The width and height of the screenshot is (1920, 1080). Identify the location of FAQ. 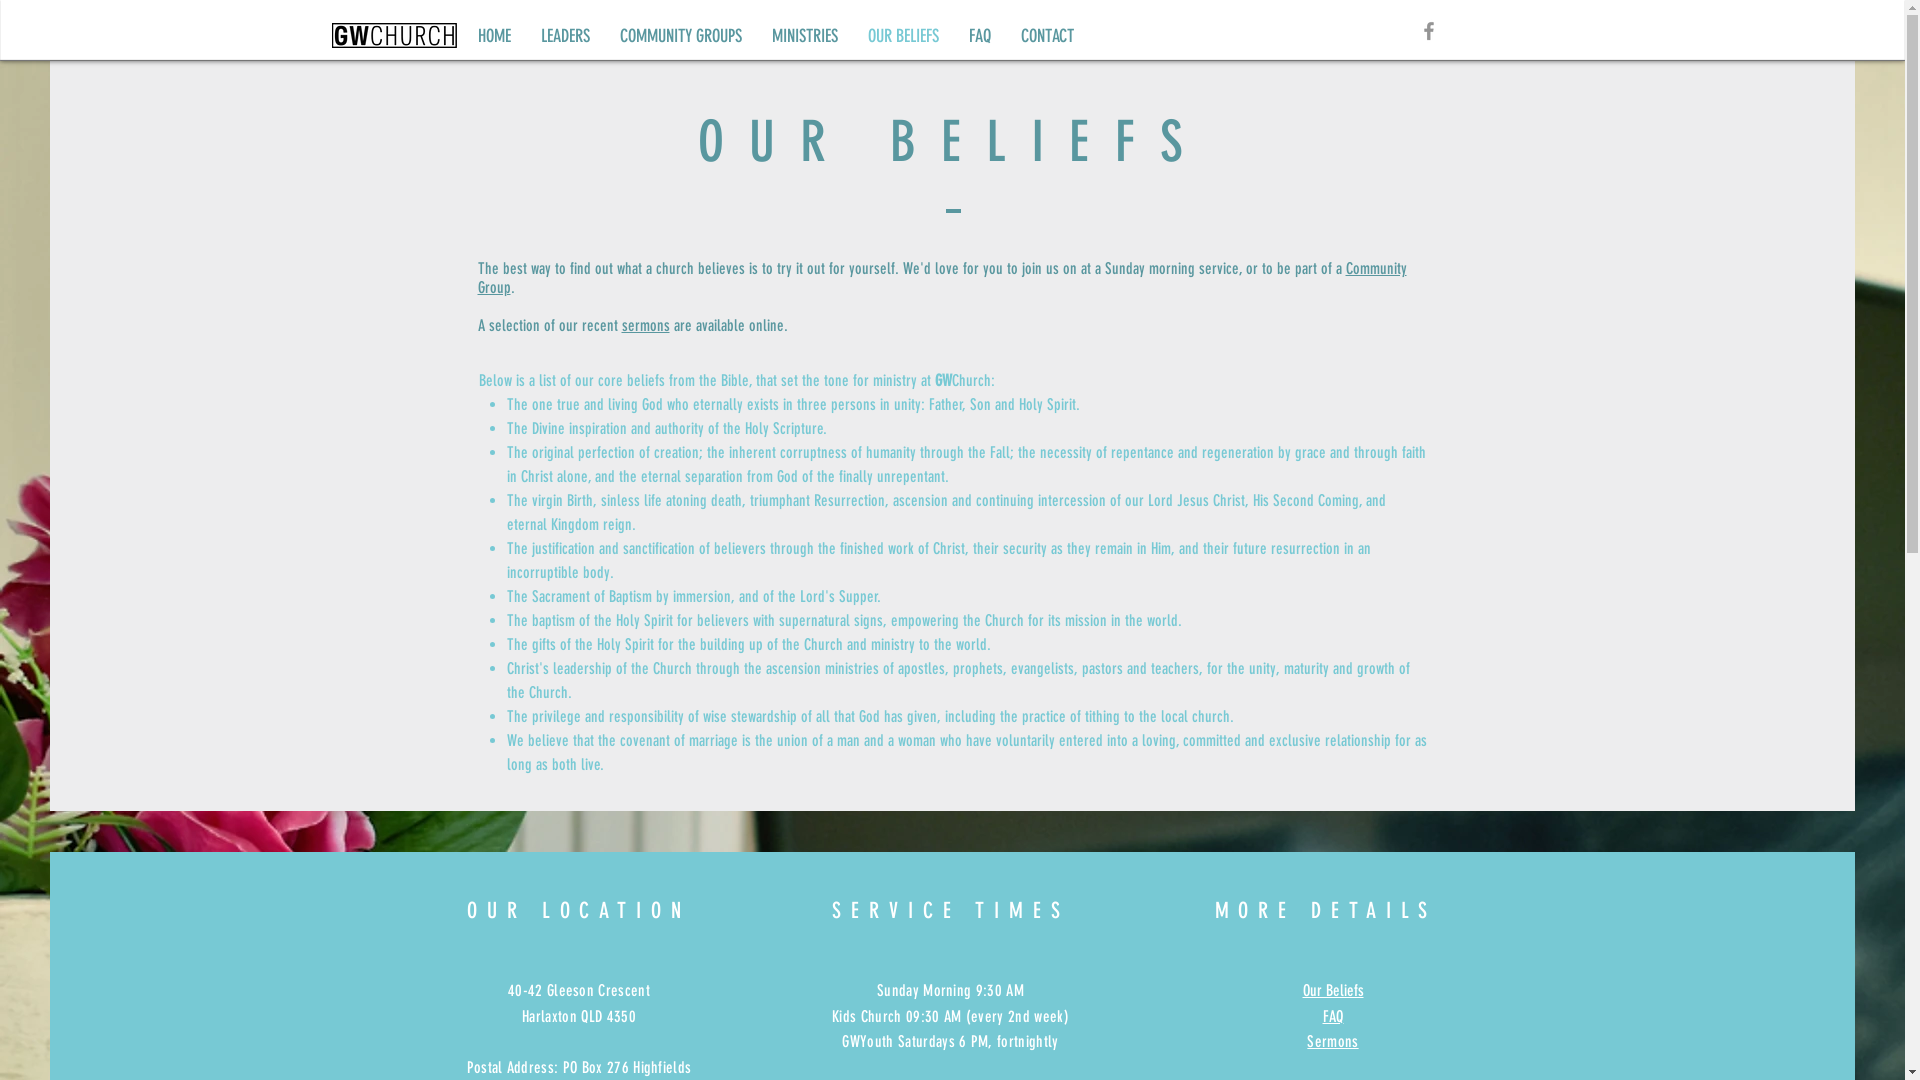
(1334, 1016).